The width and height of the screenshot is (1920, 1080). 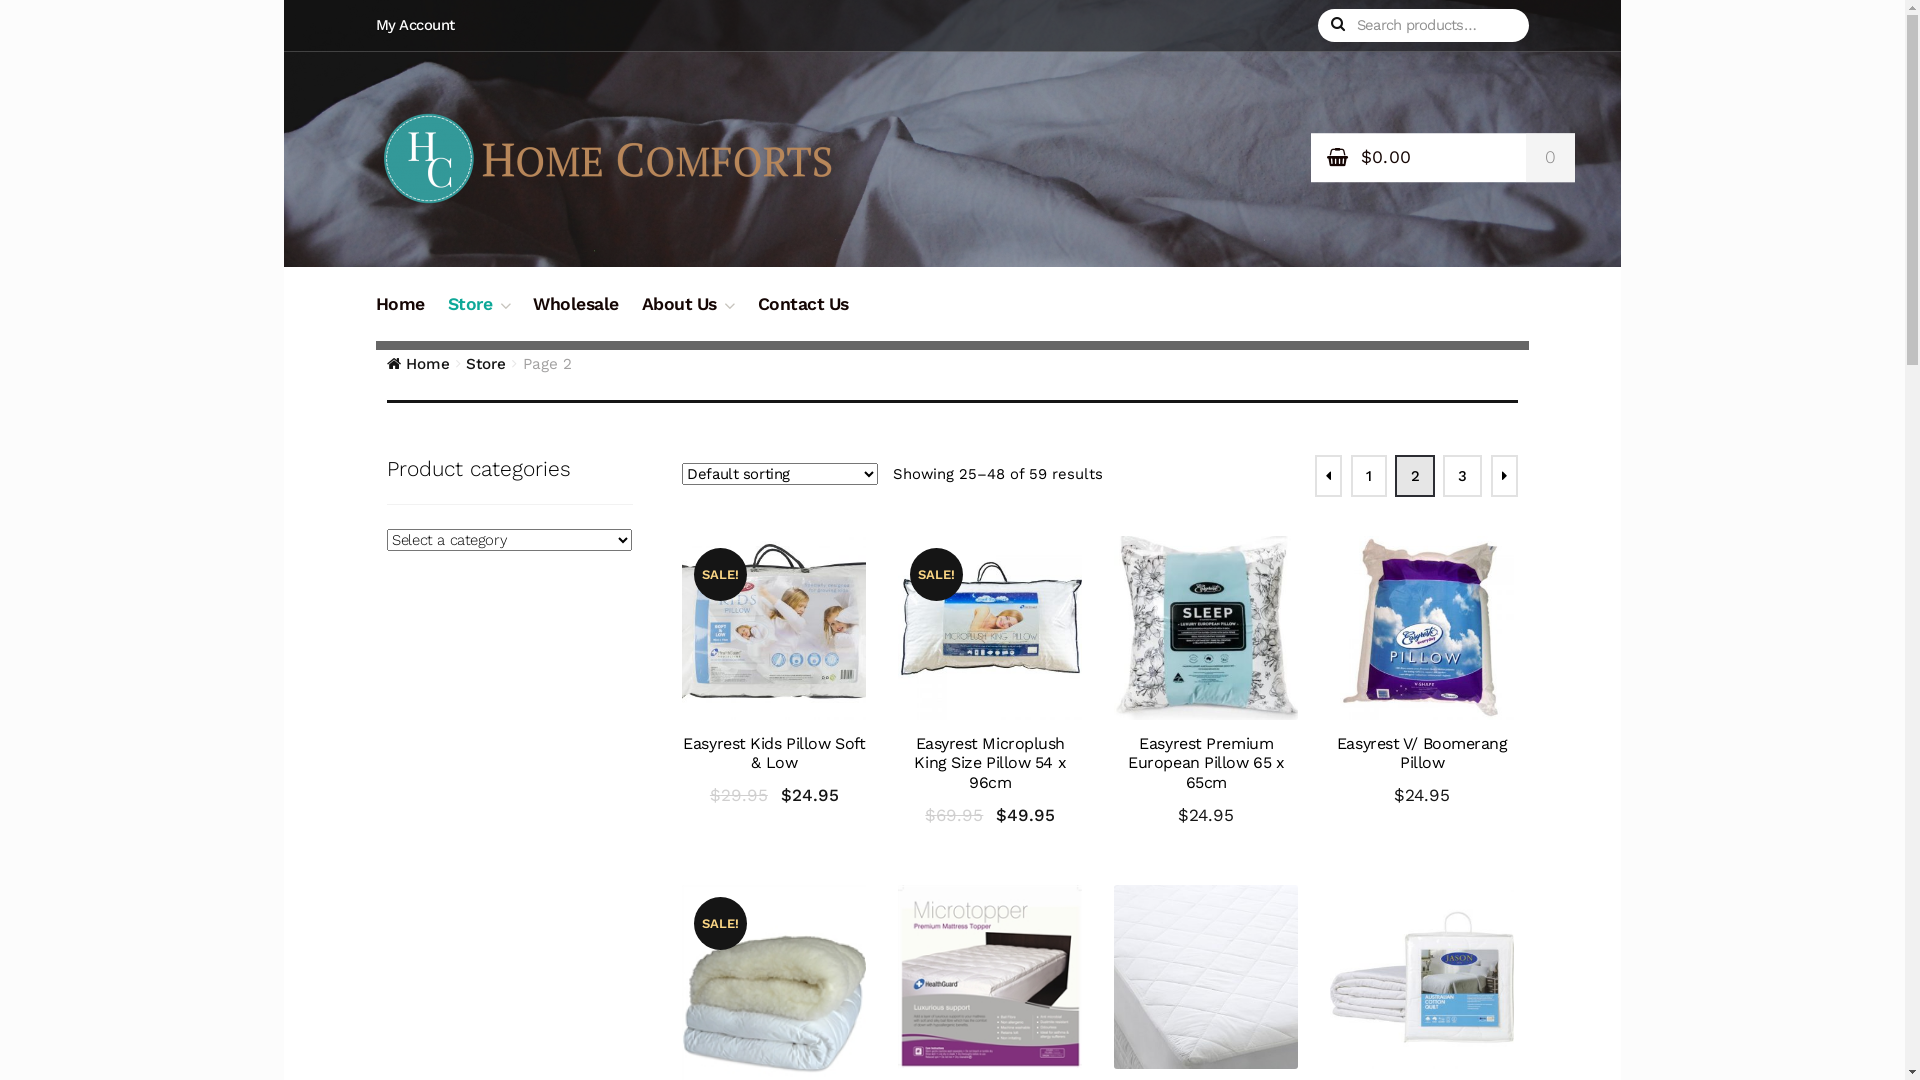 I want to click on cotton, so click(x=1422, y=977).